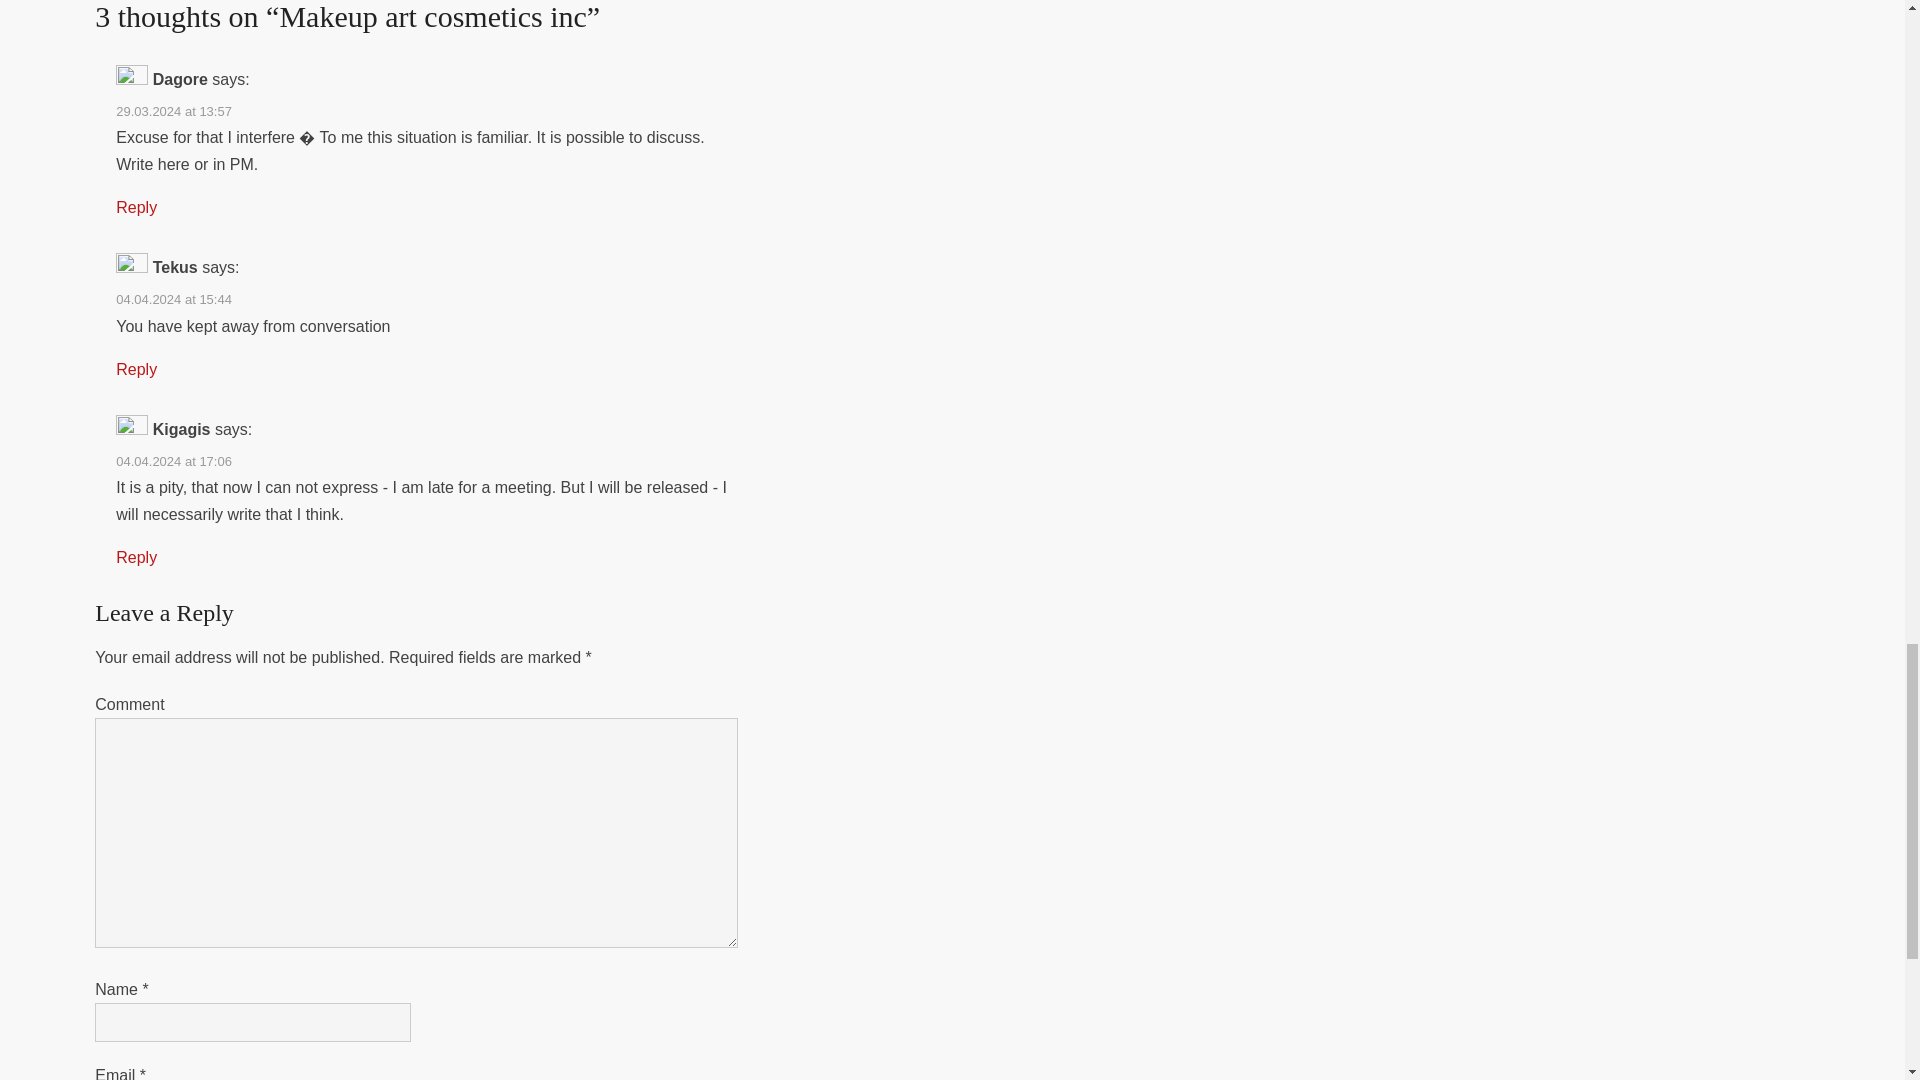 Image resolution: width=1920 pixels, height=1080 pixels. Describe the element at coordinates (136, 369) in the screenshot. I see `Reply` at that location.